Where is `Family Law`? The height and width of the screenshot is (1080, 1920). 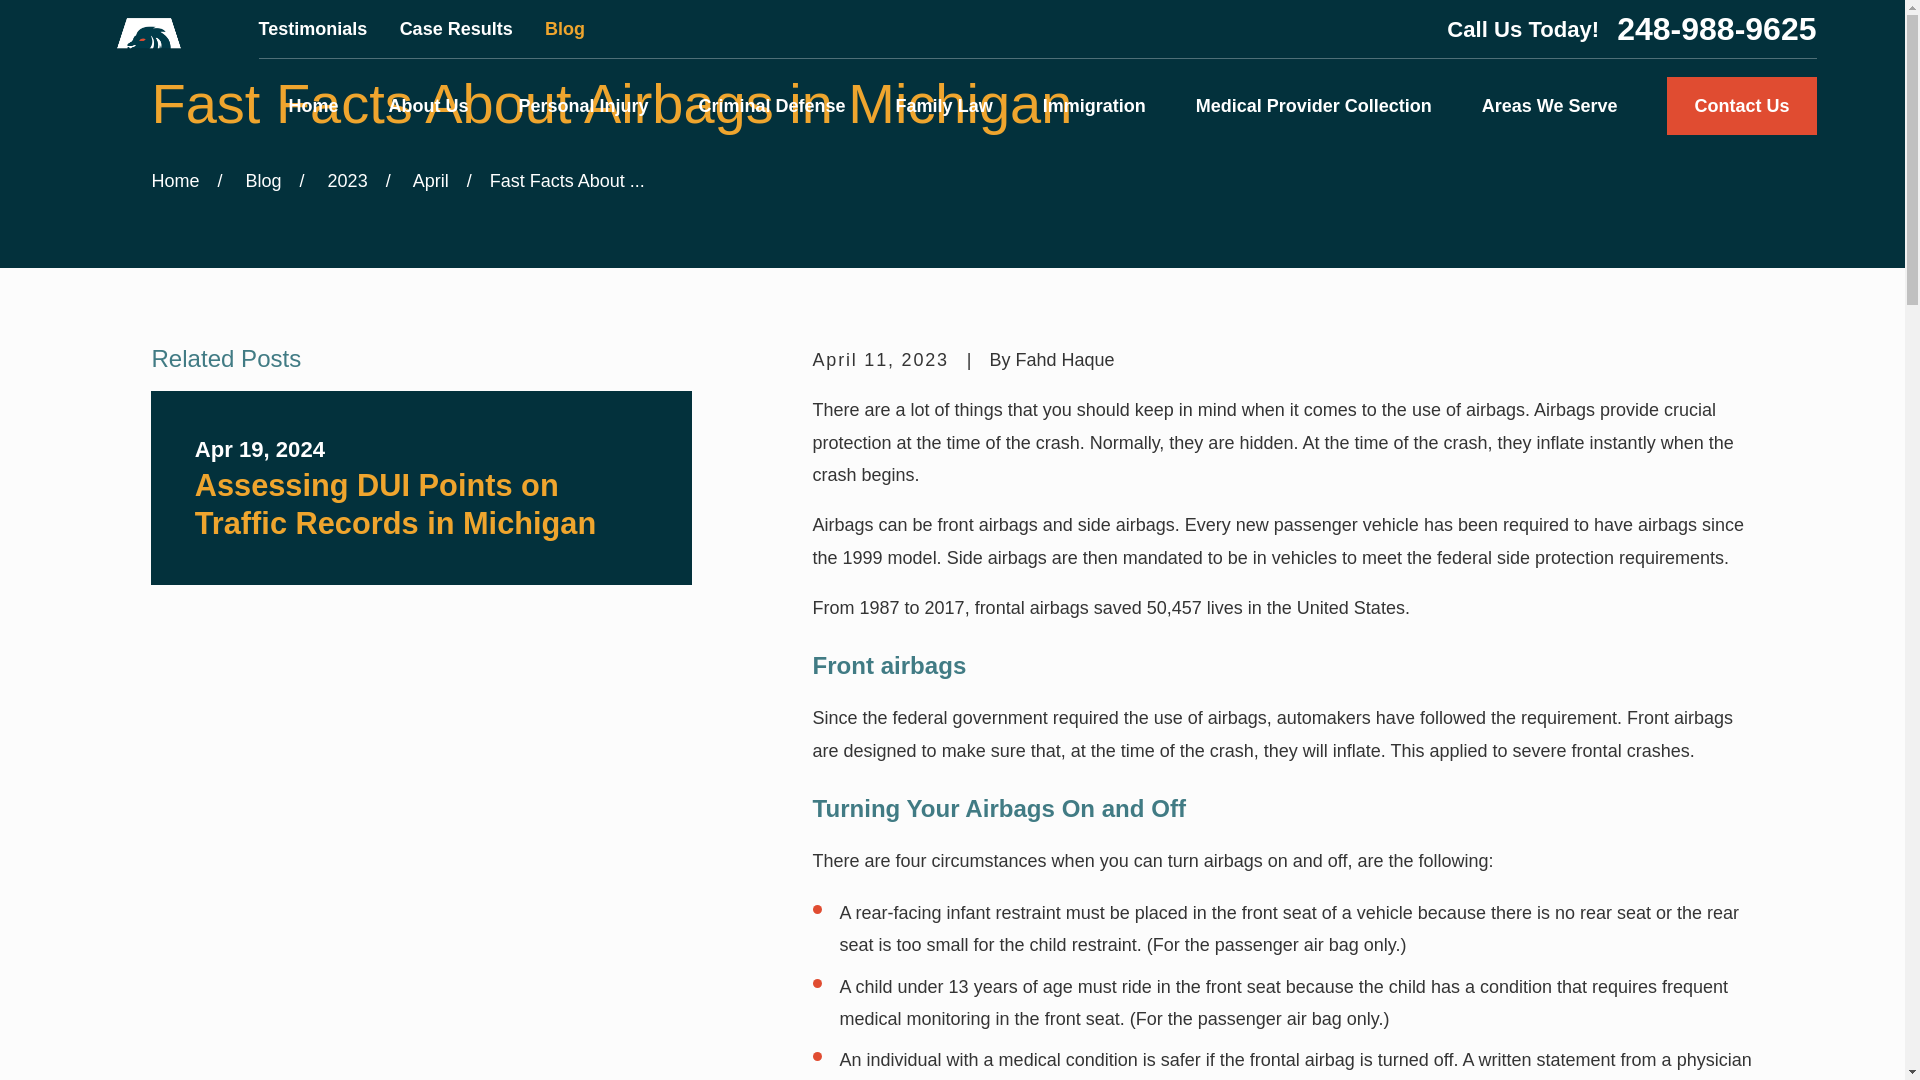 Family Law is located at coordinates (944, 106).